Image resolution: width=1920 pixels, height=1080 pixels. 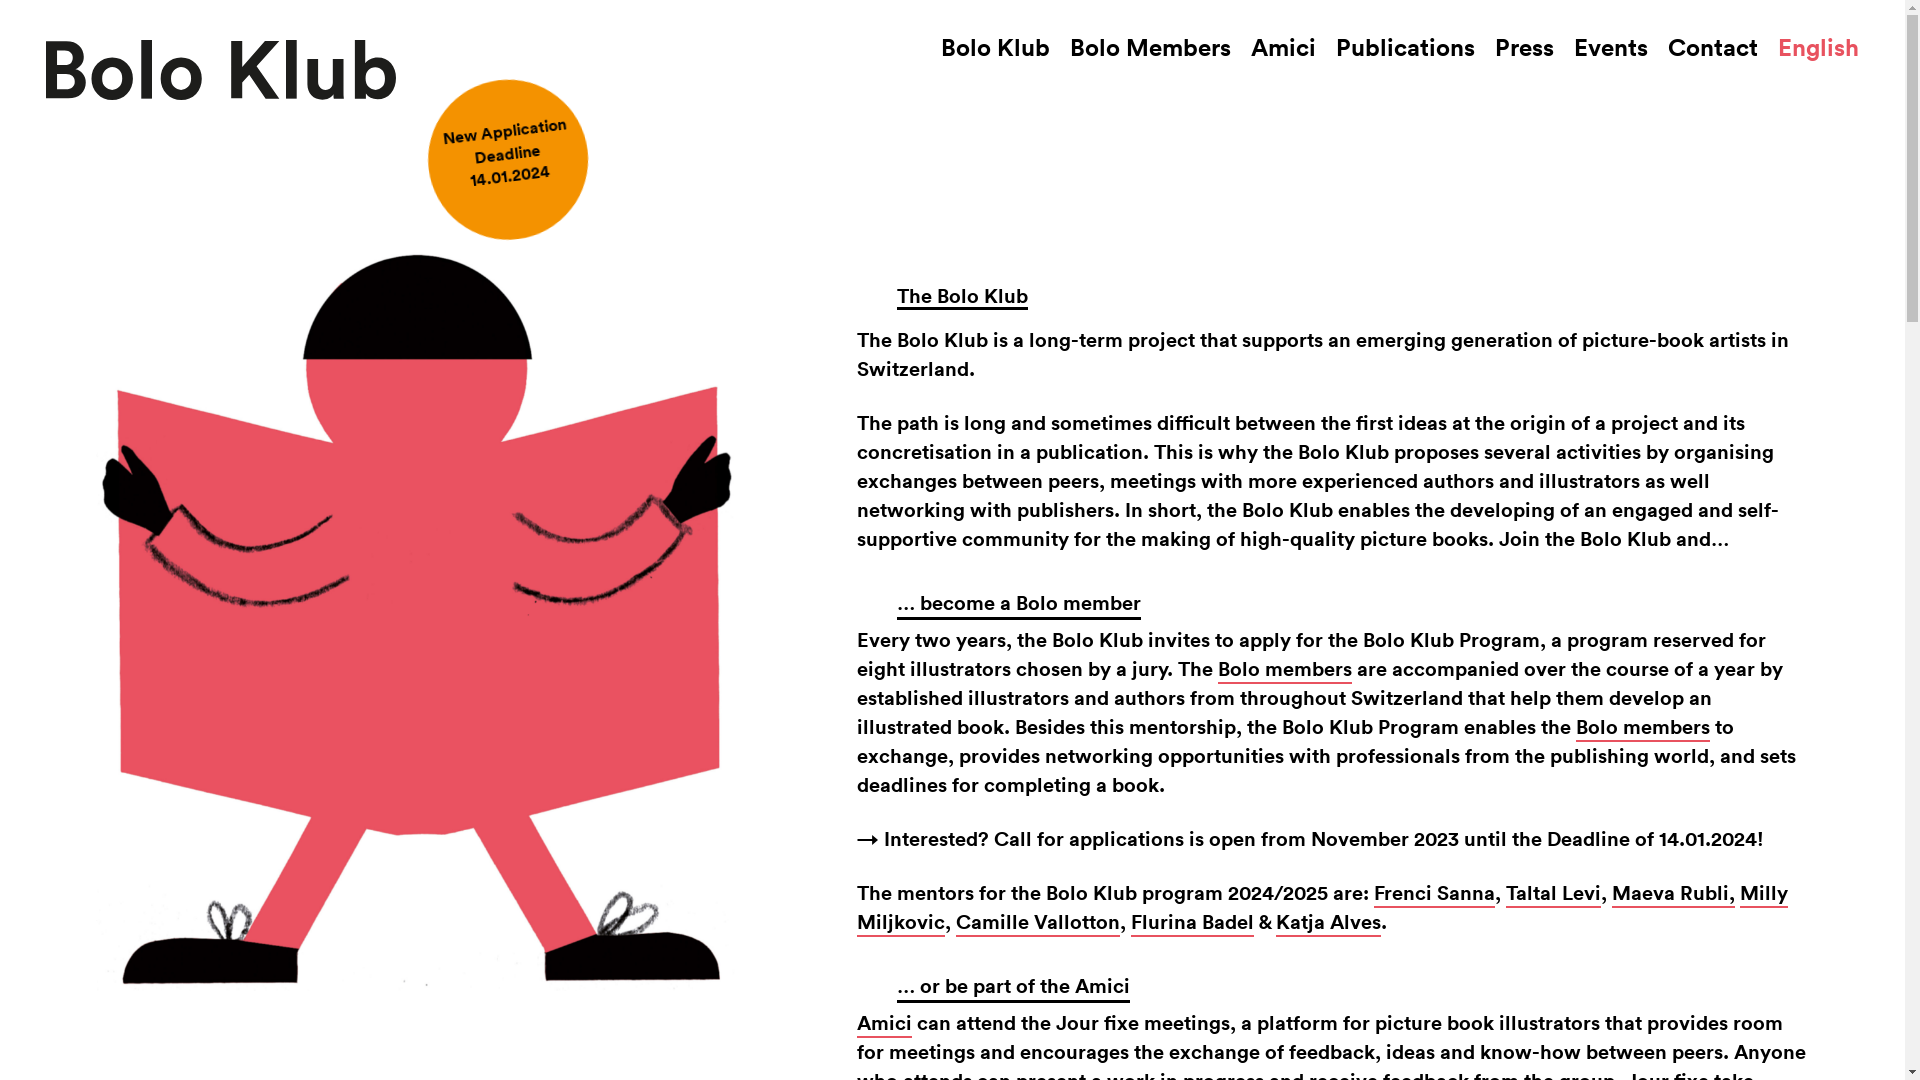 I want to click on Milly Miljkovic, so click(x=1322, y=908).